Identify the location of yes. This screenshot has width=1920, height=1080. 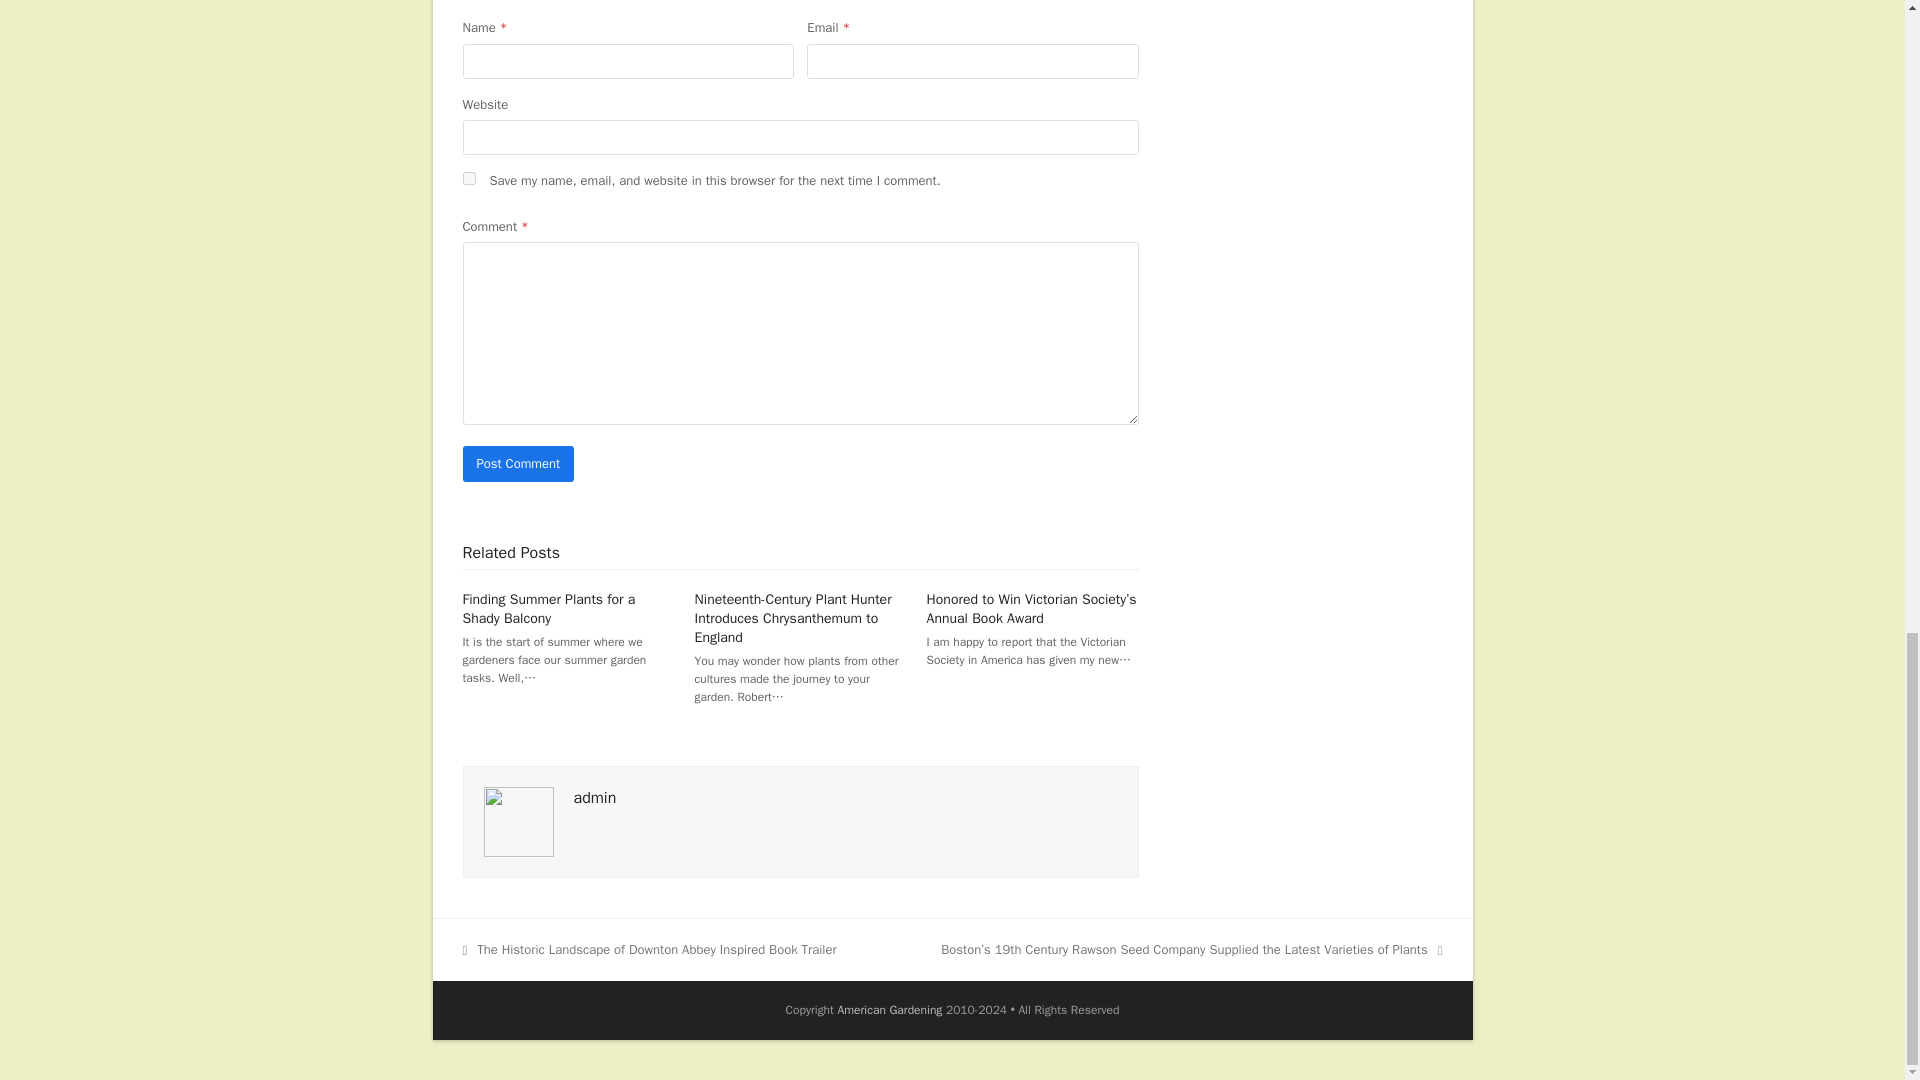
(468, 178).